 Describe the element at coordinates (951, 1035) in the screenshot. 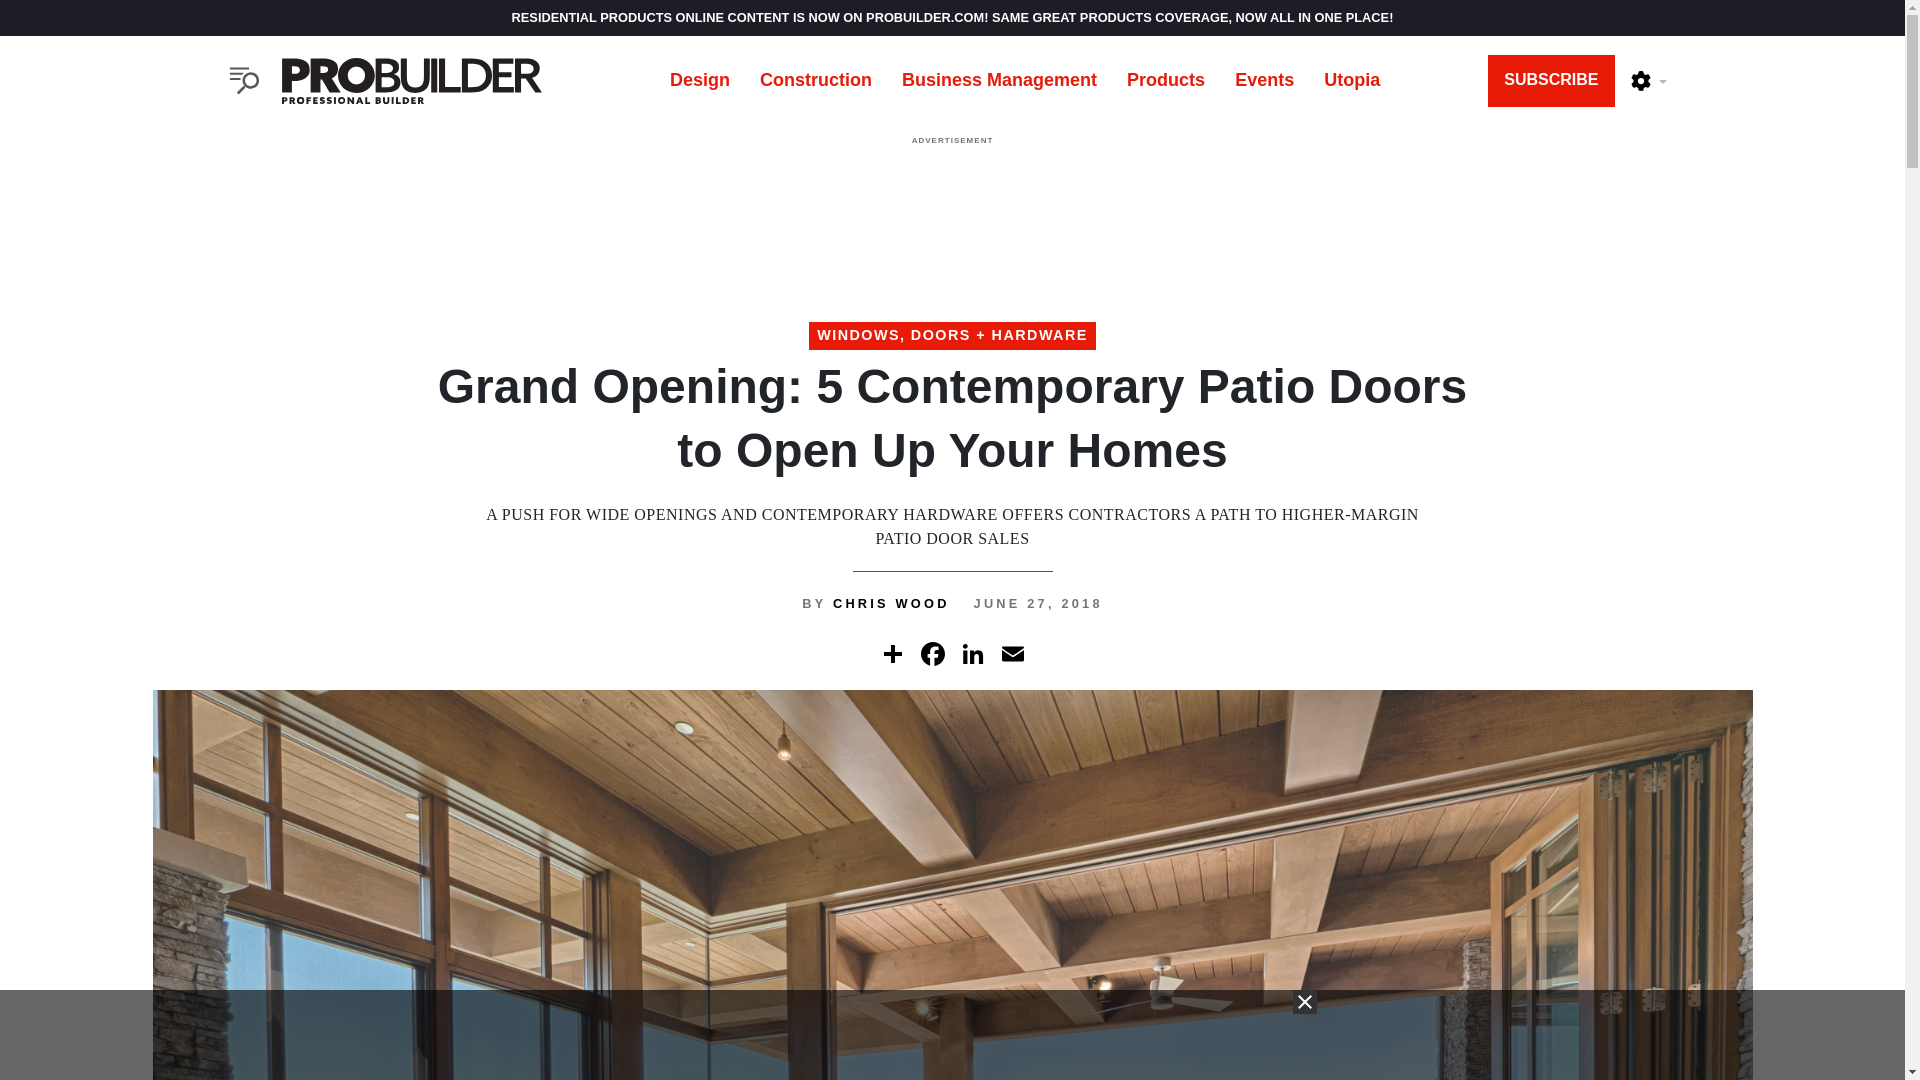

I see `true` at that location.